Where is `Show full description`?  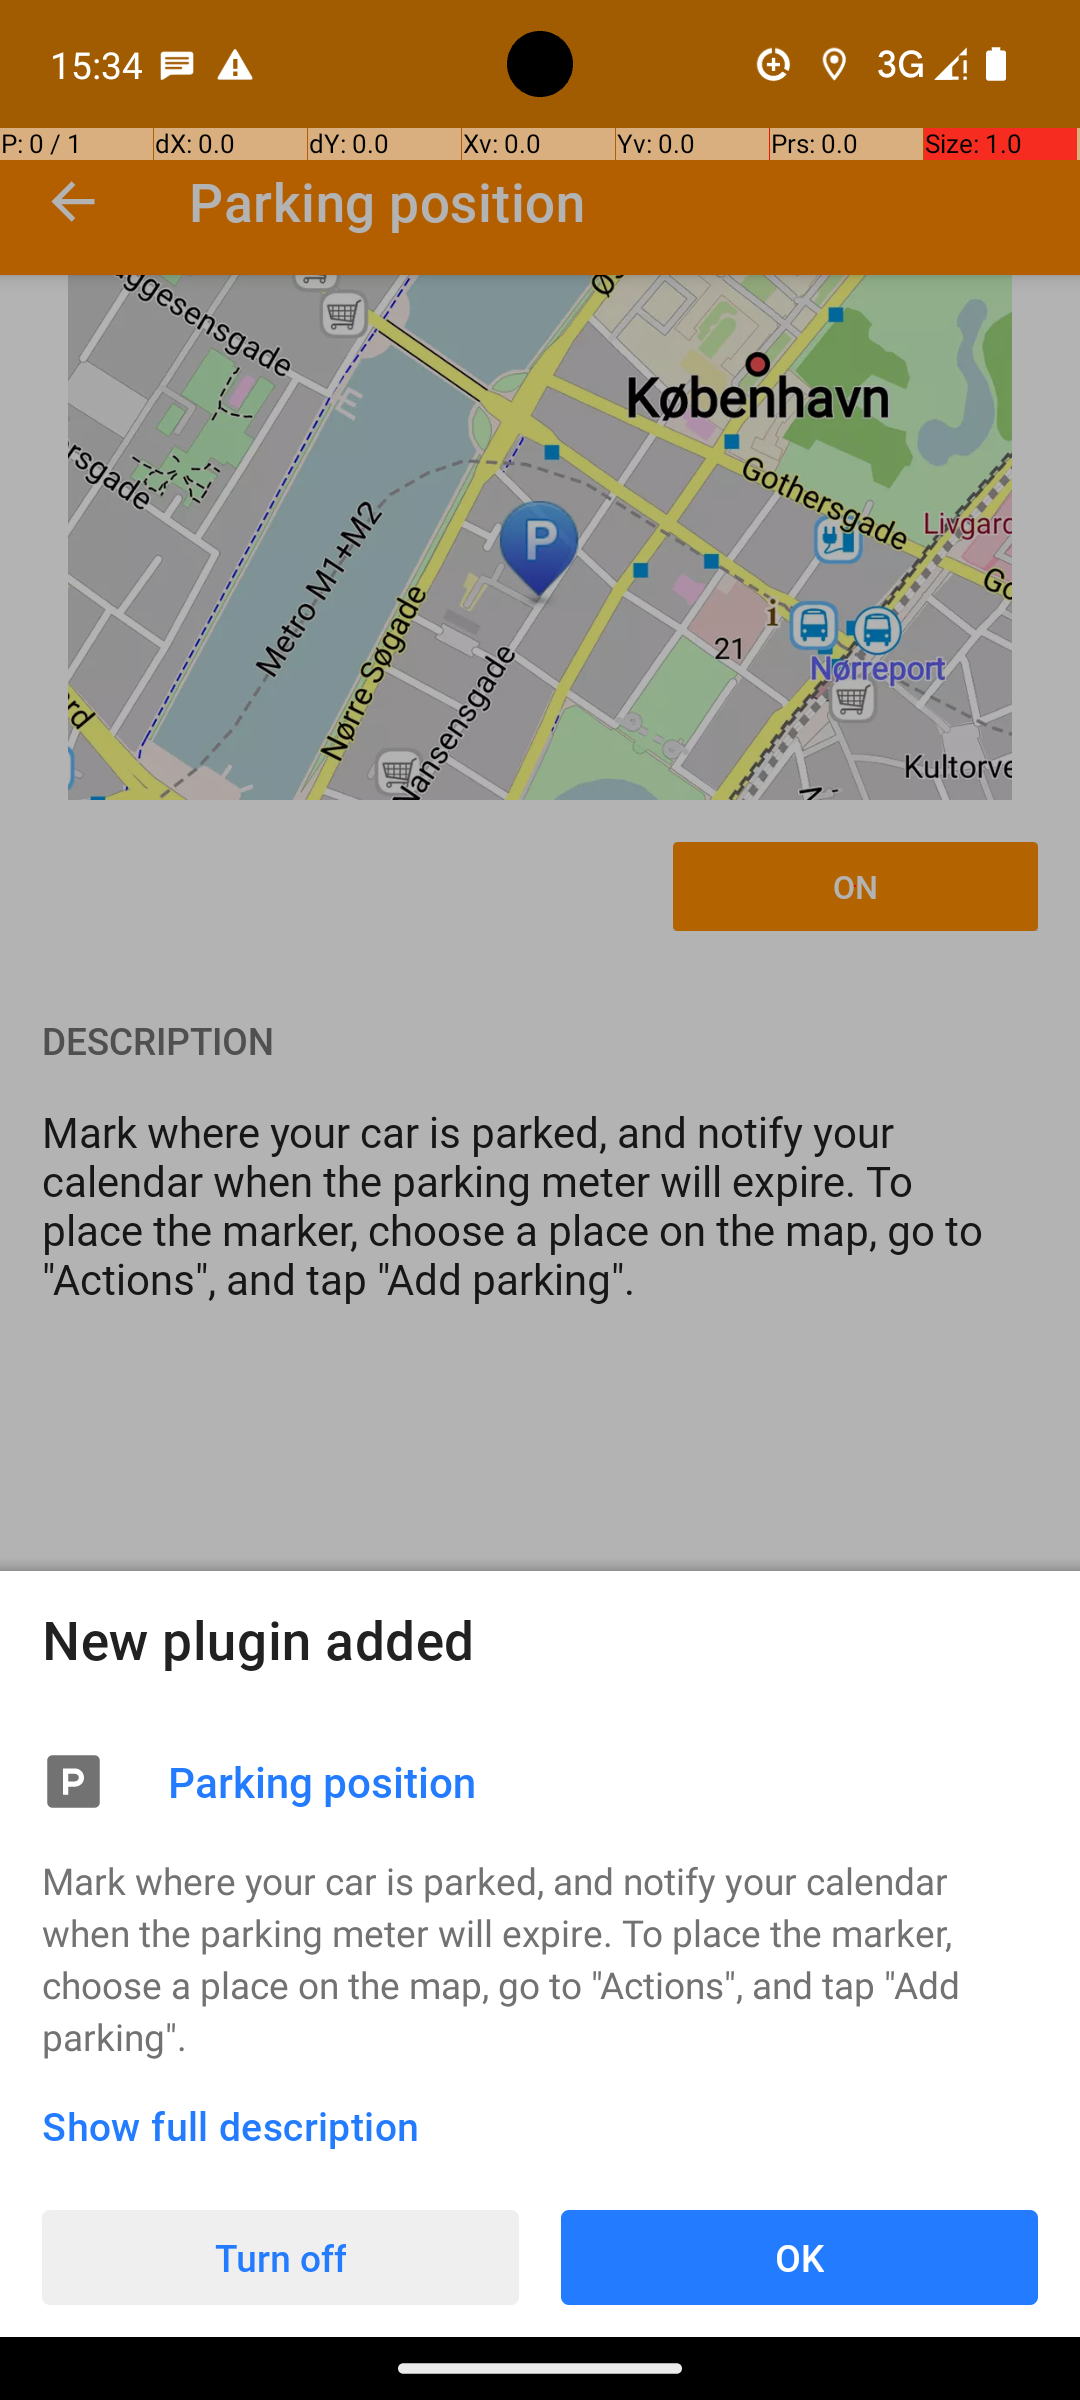 Show full description is located at coordinates (231, 2126).